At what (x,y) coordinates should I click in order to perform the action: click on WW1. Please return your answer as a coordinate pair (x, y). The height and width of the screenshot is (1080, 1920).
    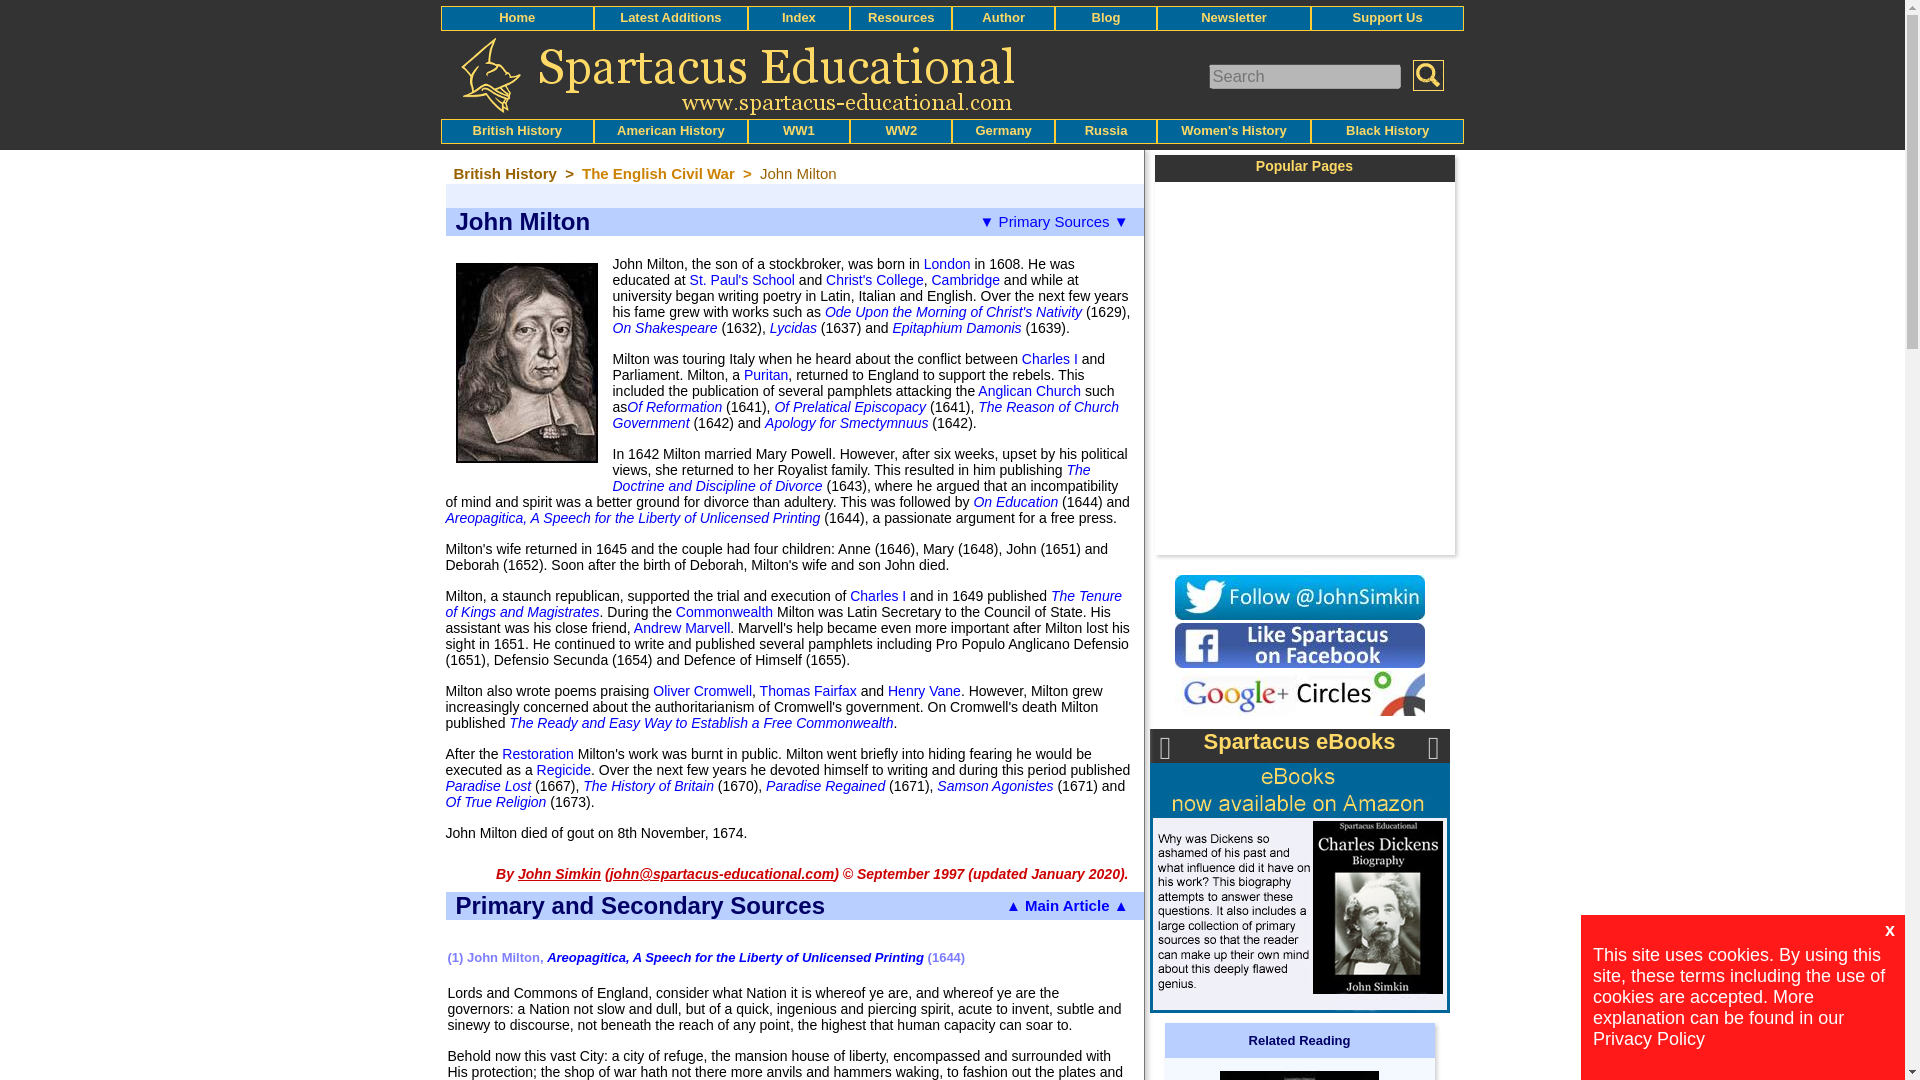
    Looking at the image, I should click on (798, 130).